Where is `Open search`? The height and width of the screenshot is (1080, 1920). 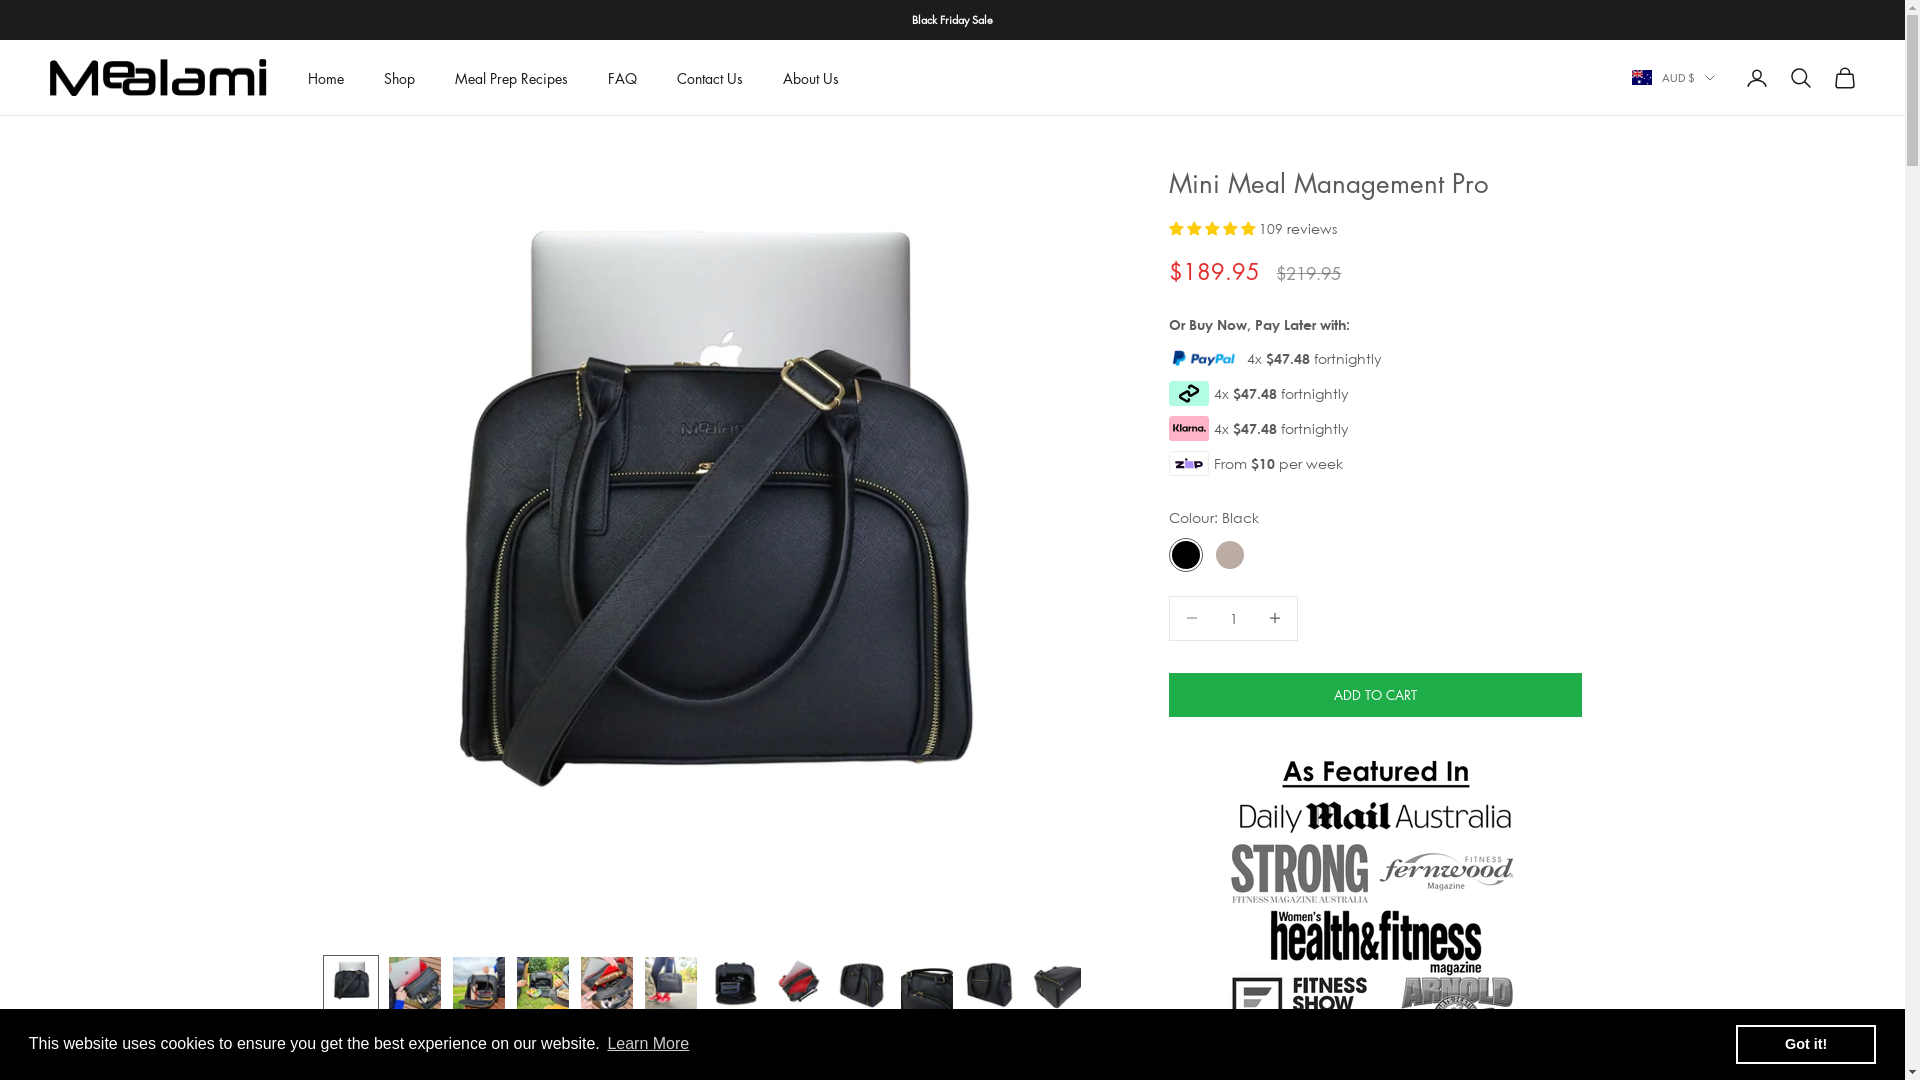
Open search is located at coordinates (1801, 78).